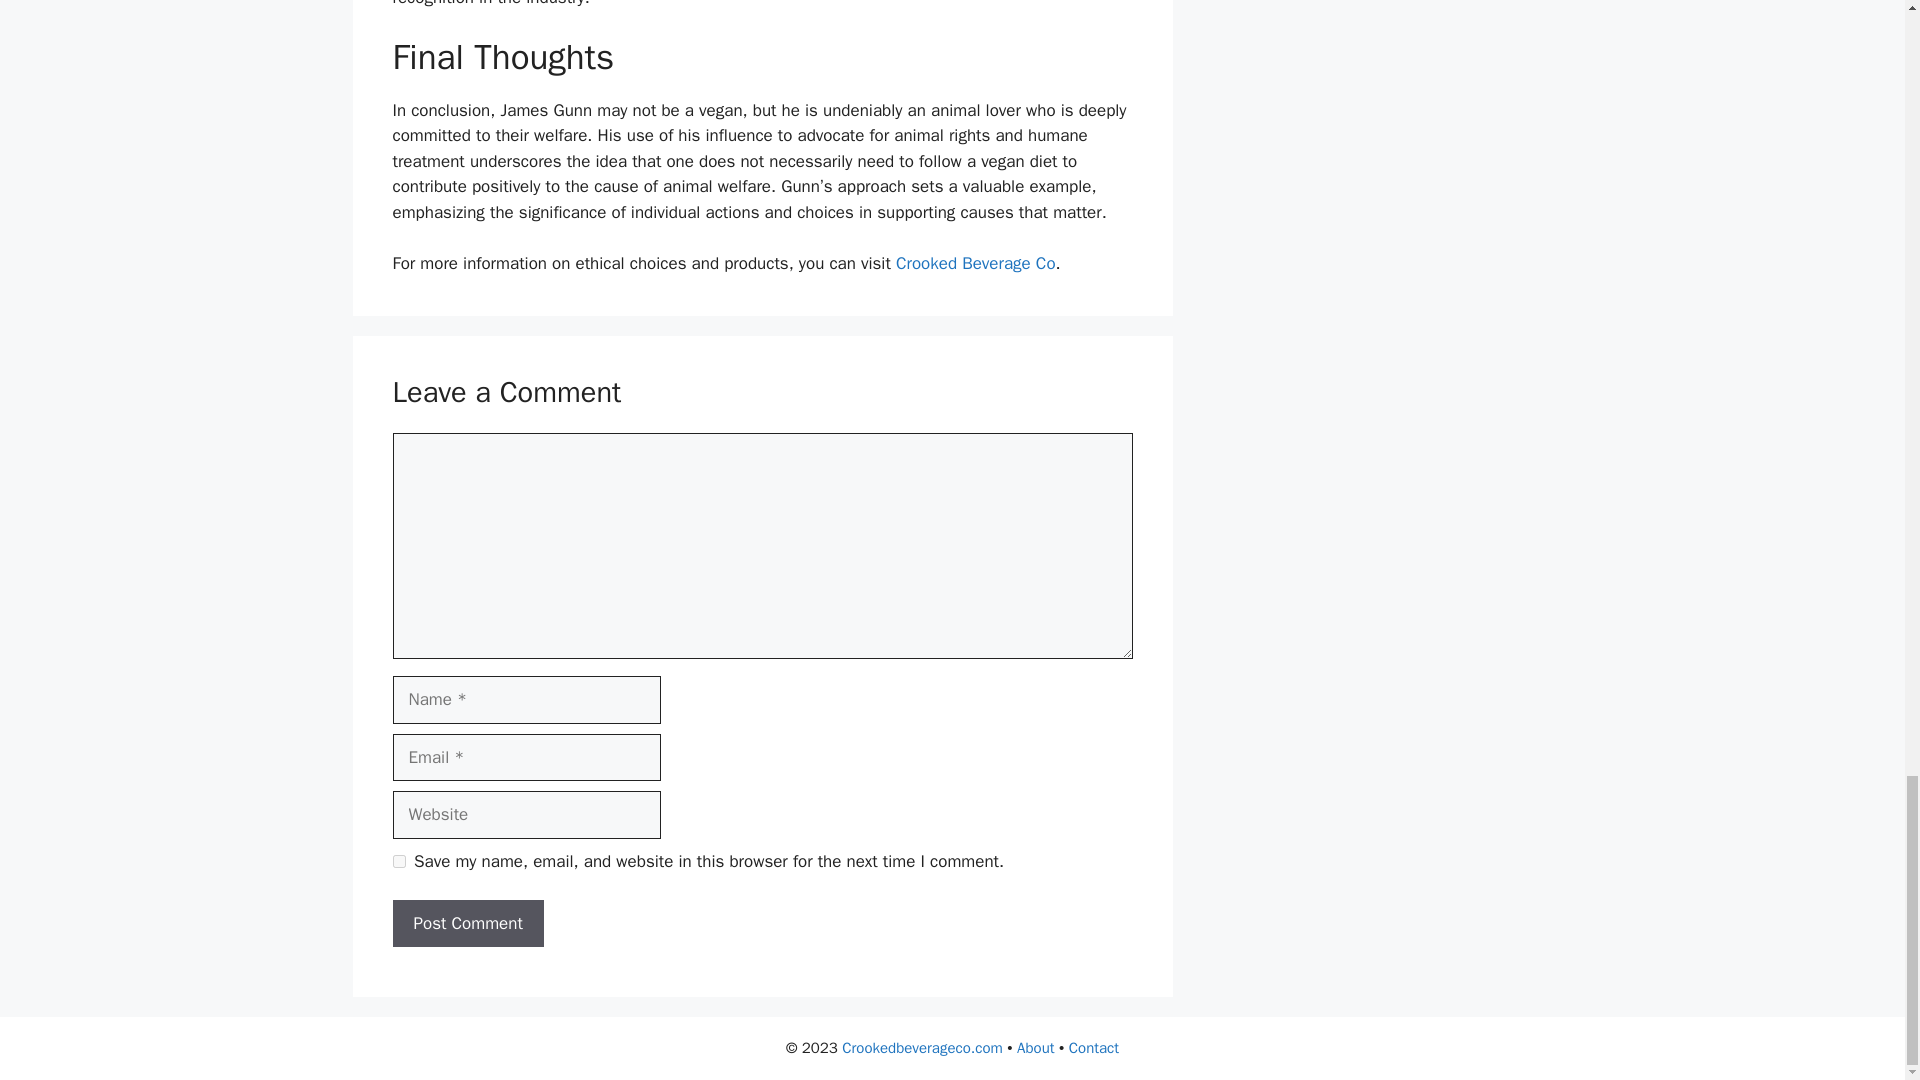  What do you see at coordinates (467, 924) in the screenshot?
I see `Post Comment` at bounding box center [467, 924].